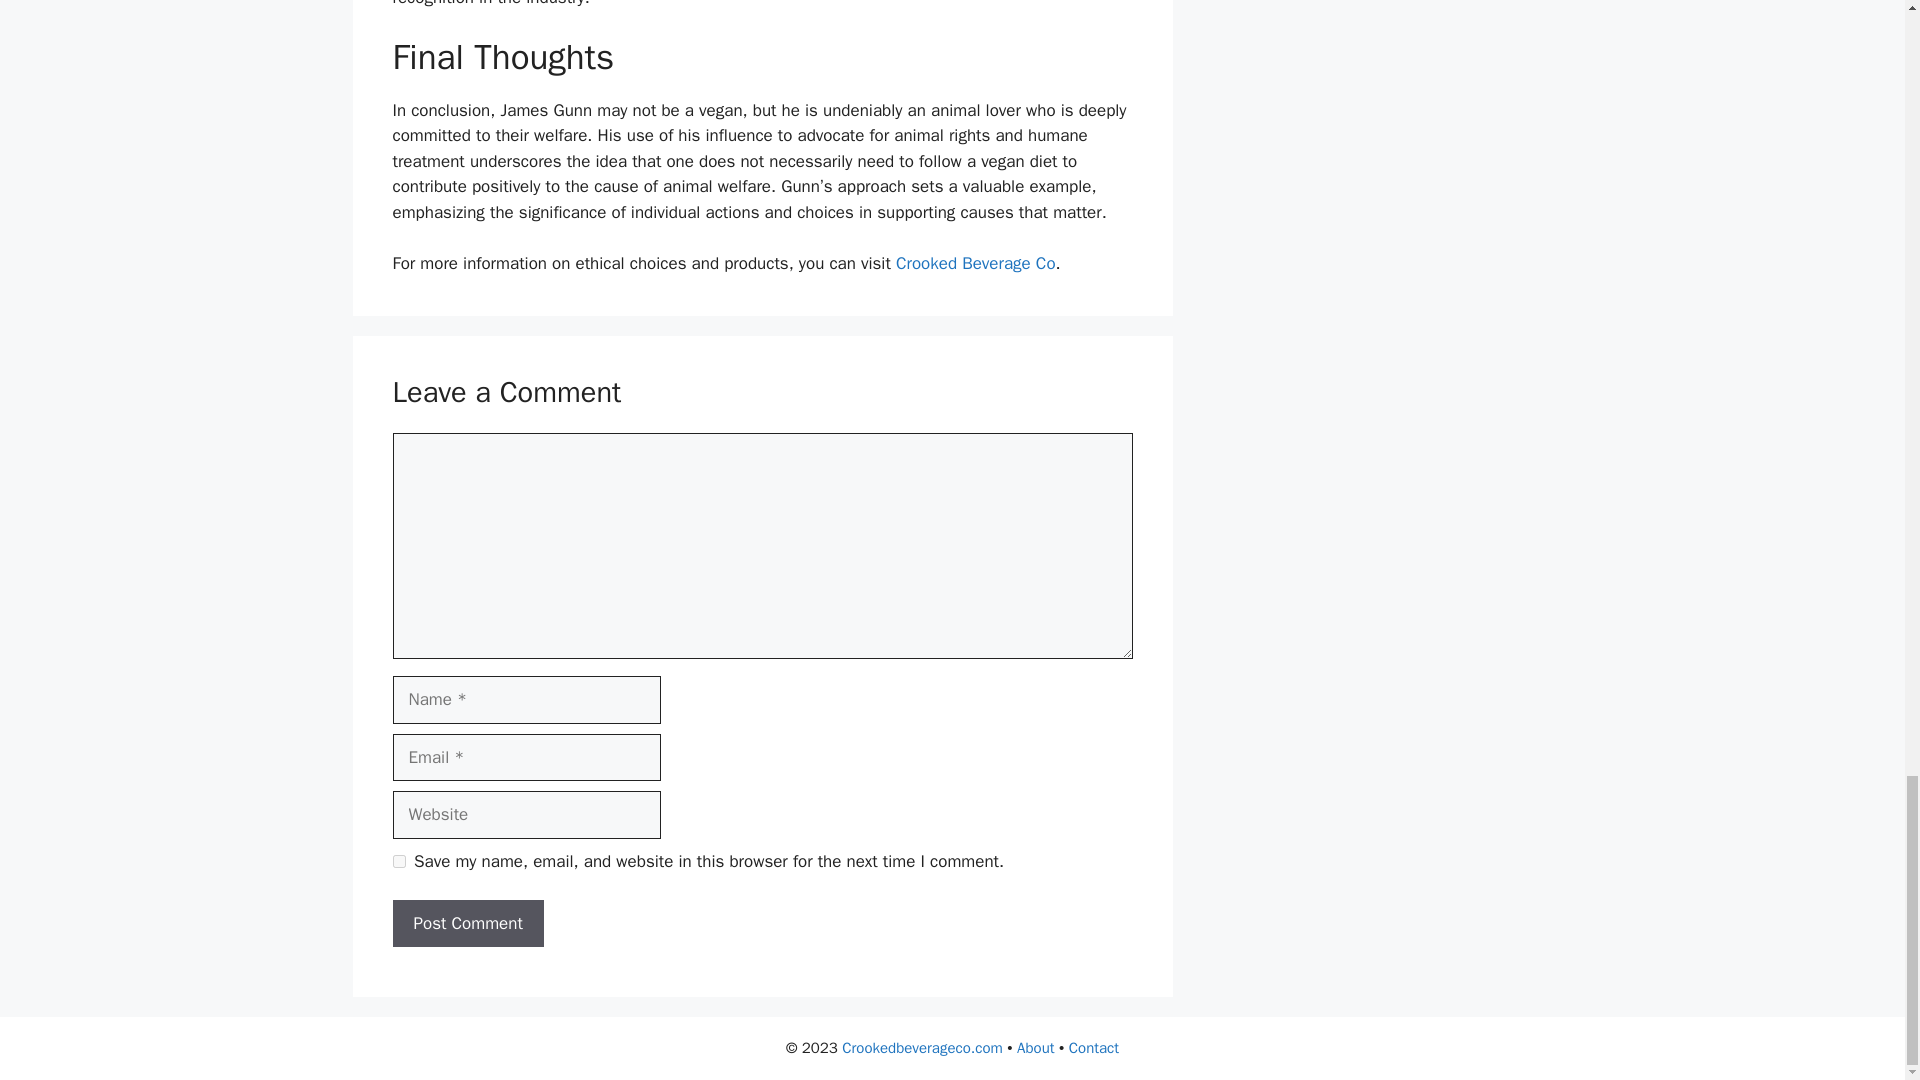  What do you see at coordinates (467, 924) in the screenshot?
I see `Post Comment` at bounding box center [467, 924].